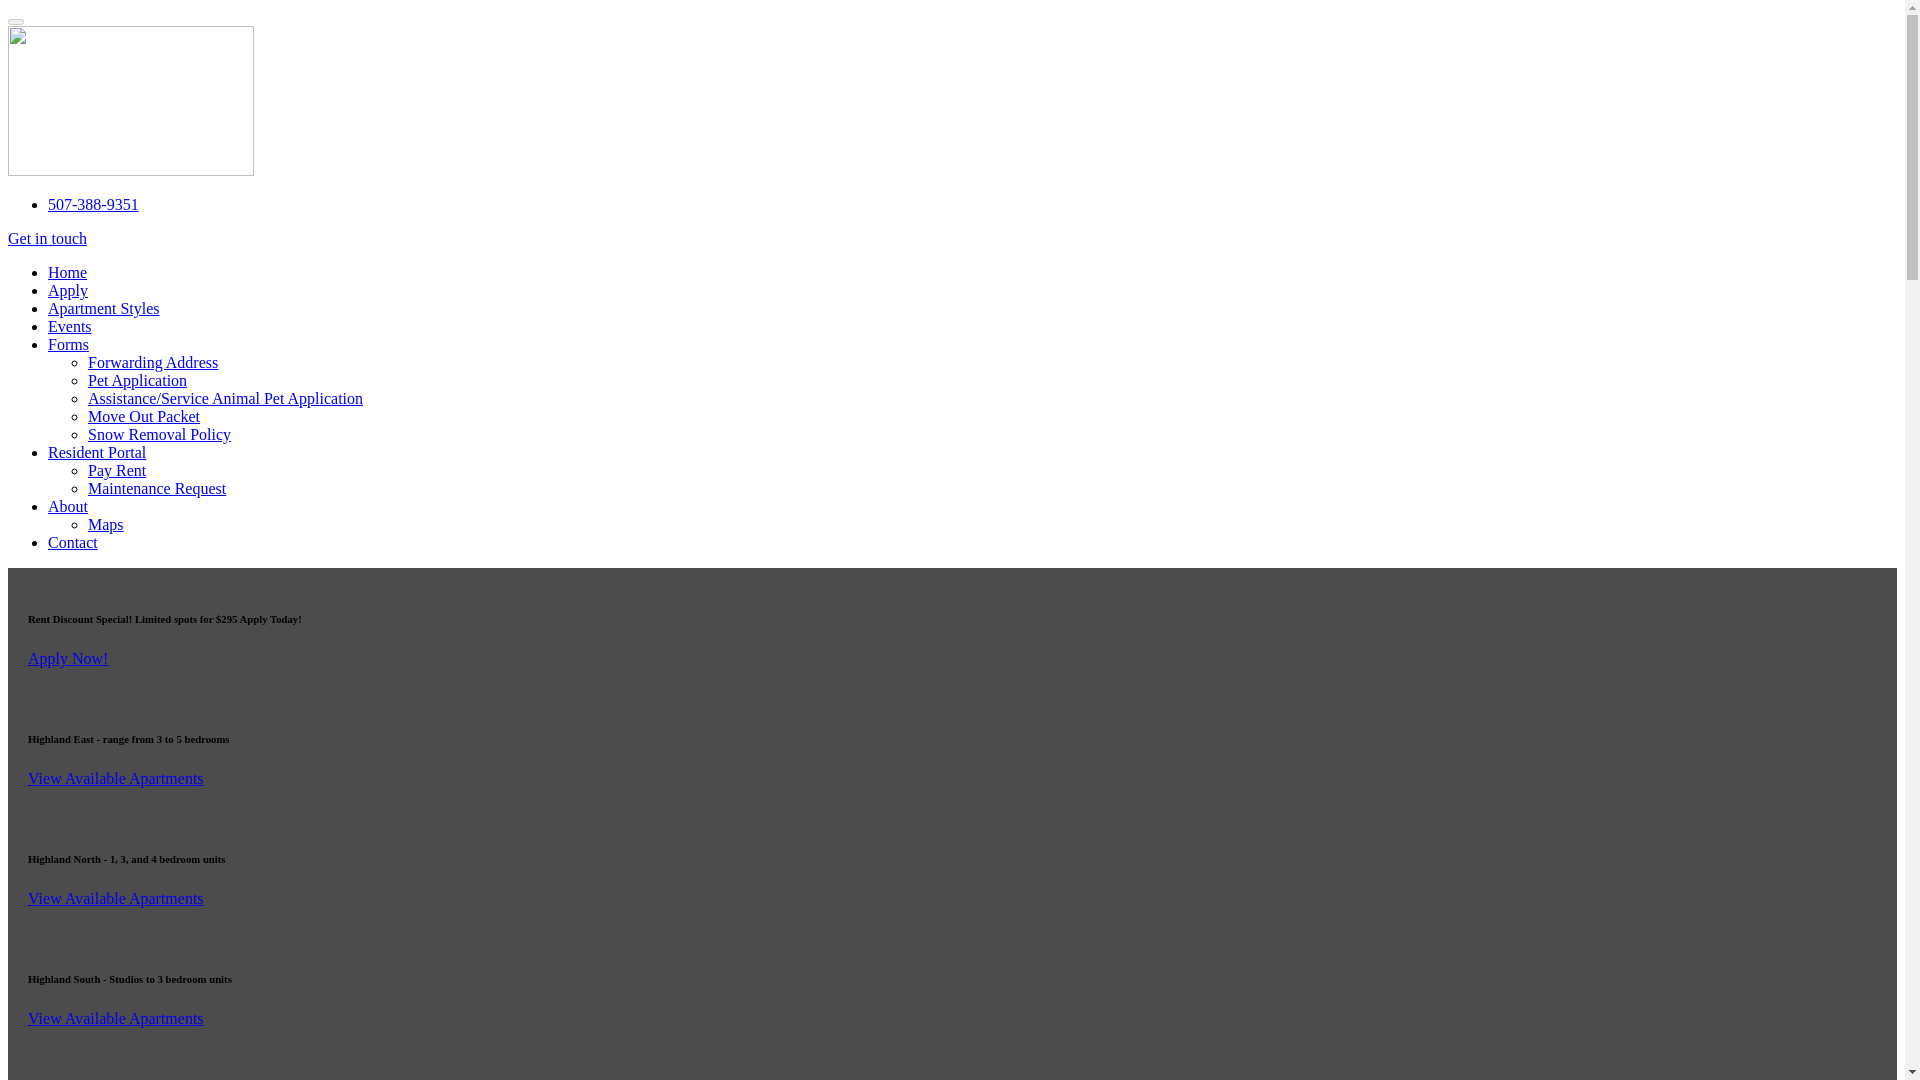 The width and height of the screenshot is (1920, 1080). Describe the element at coordinates (46, 238) in the screenshot. I see `Get in touch` at that location.